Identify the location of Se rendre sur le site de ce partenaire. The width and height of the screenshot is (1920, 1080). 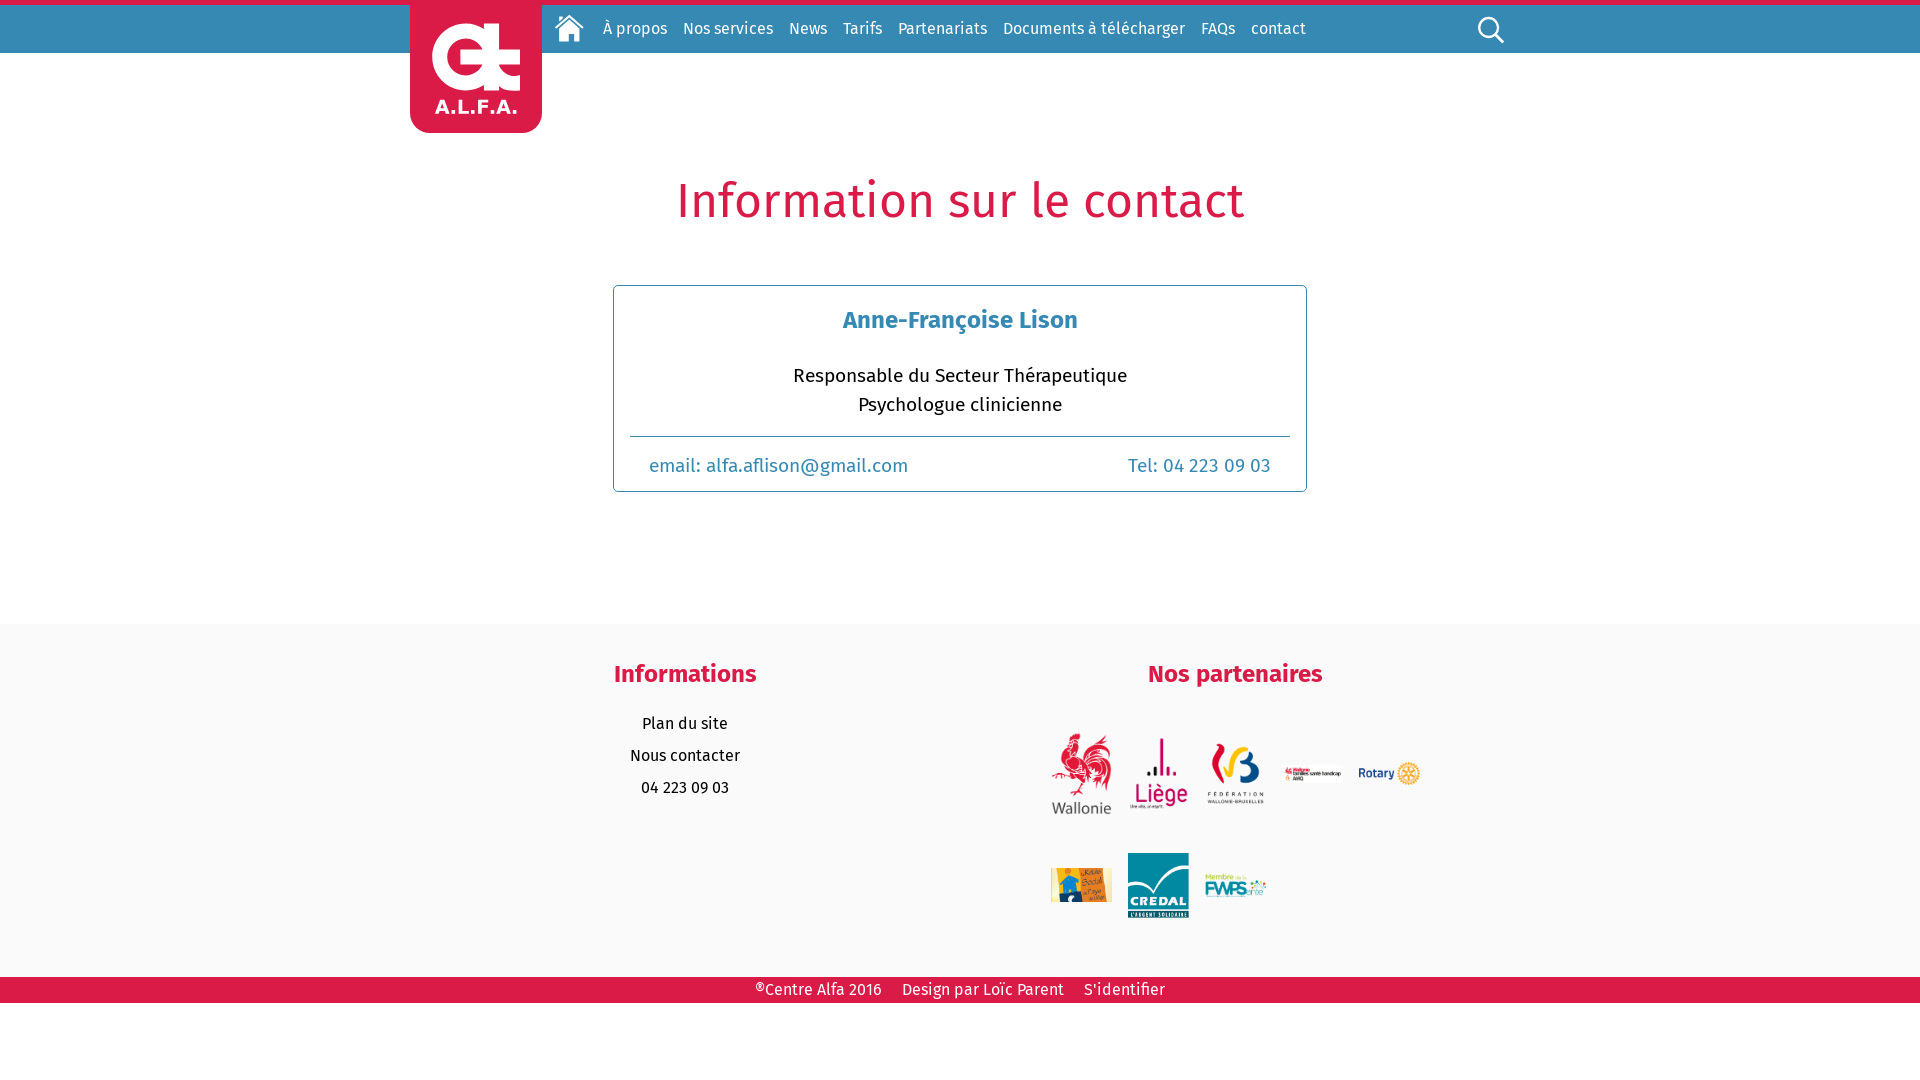
(1080, 764).